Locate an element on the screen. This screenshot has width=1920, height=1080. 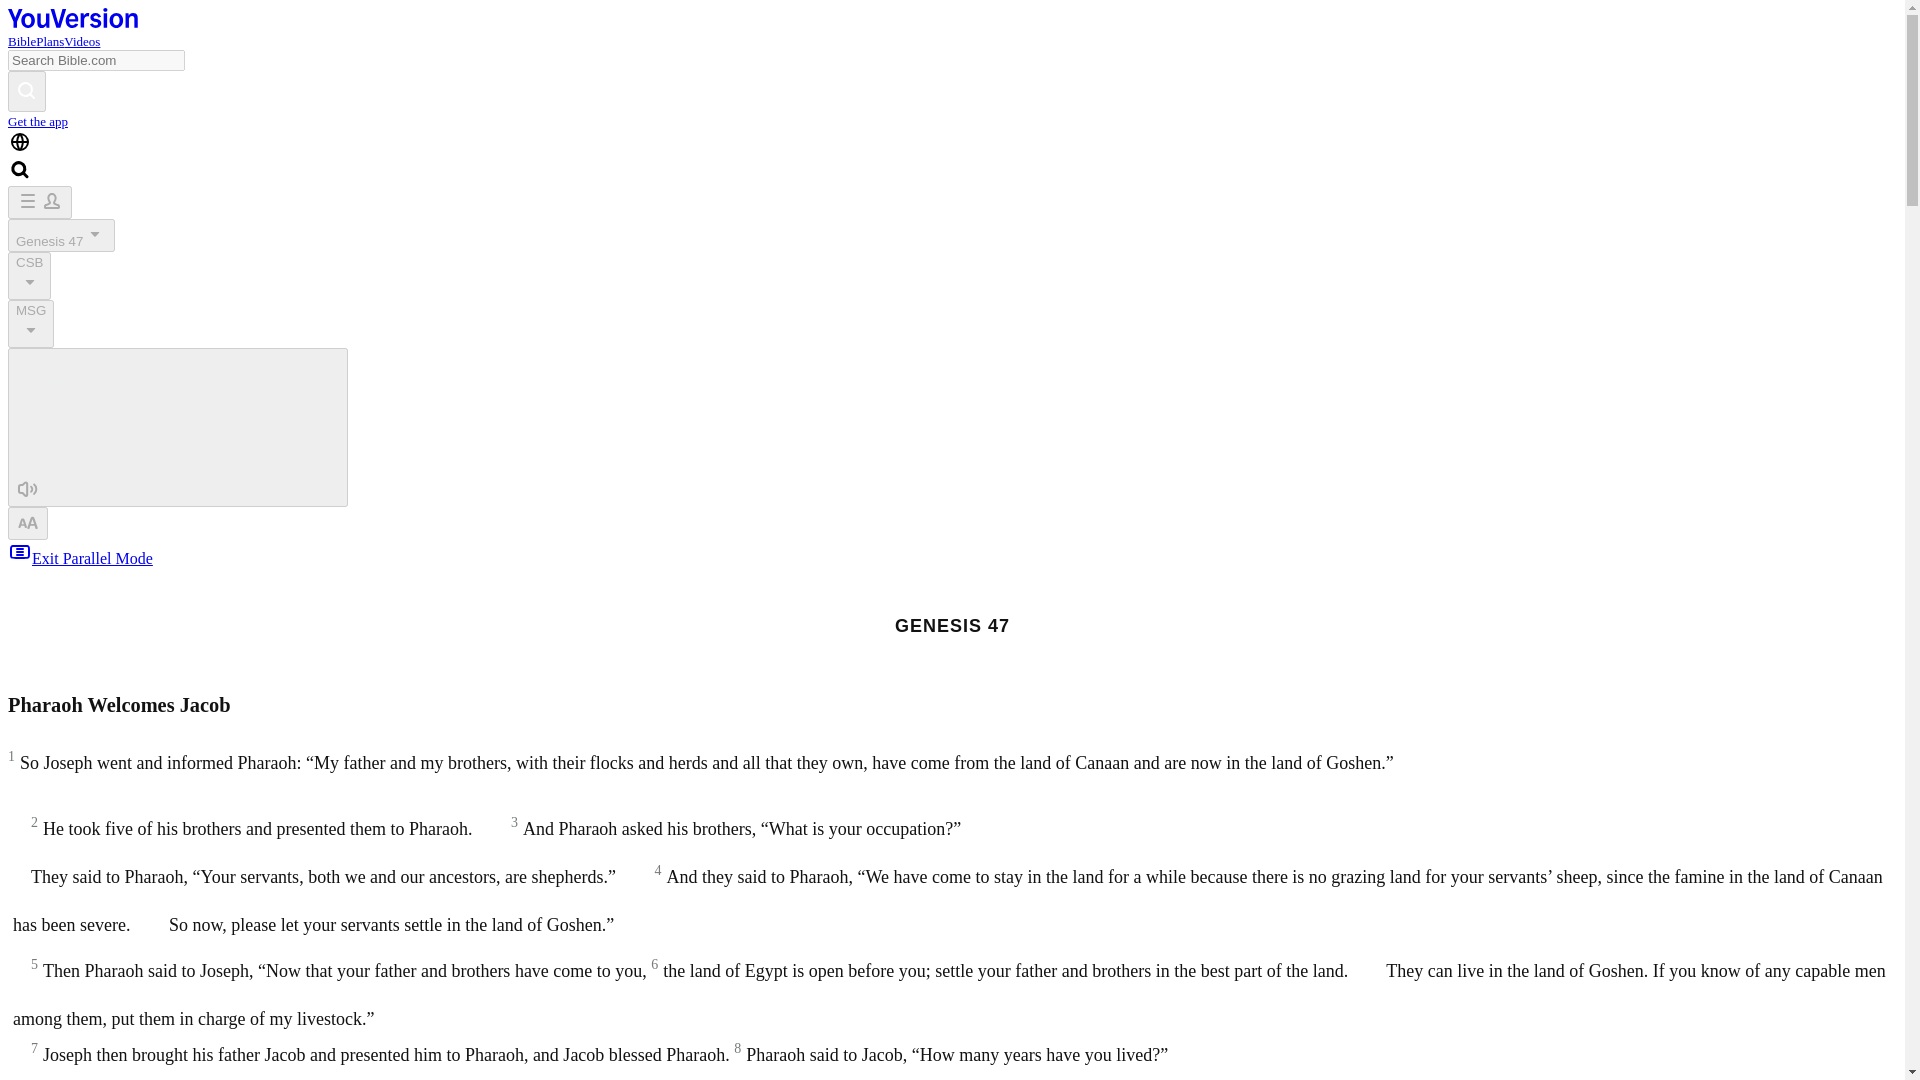
CSB is located at coordinates (29, 276).